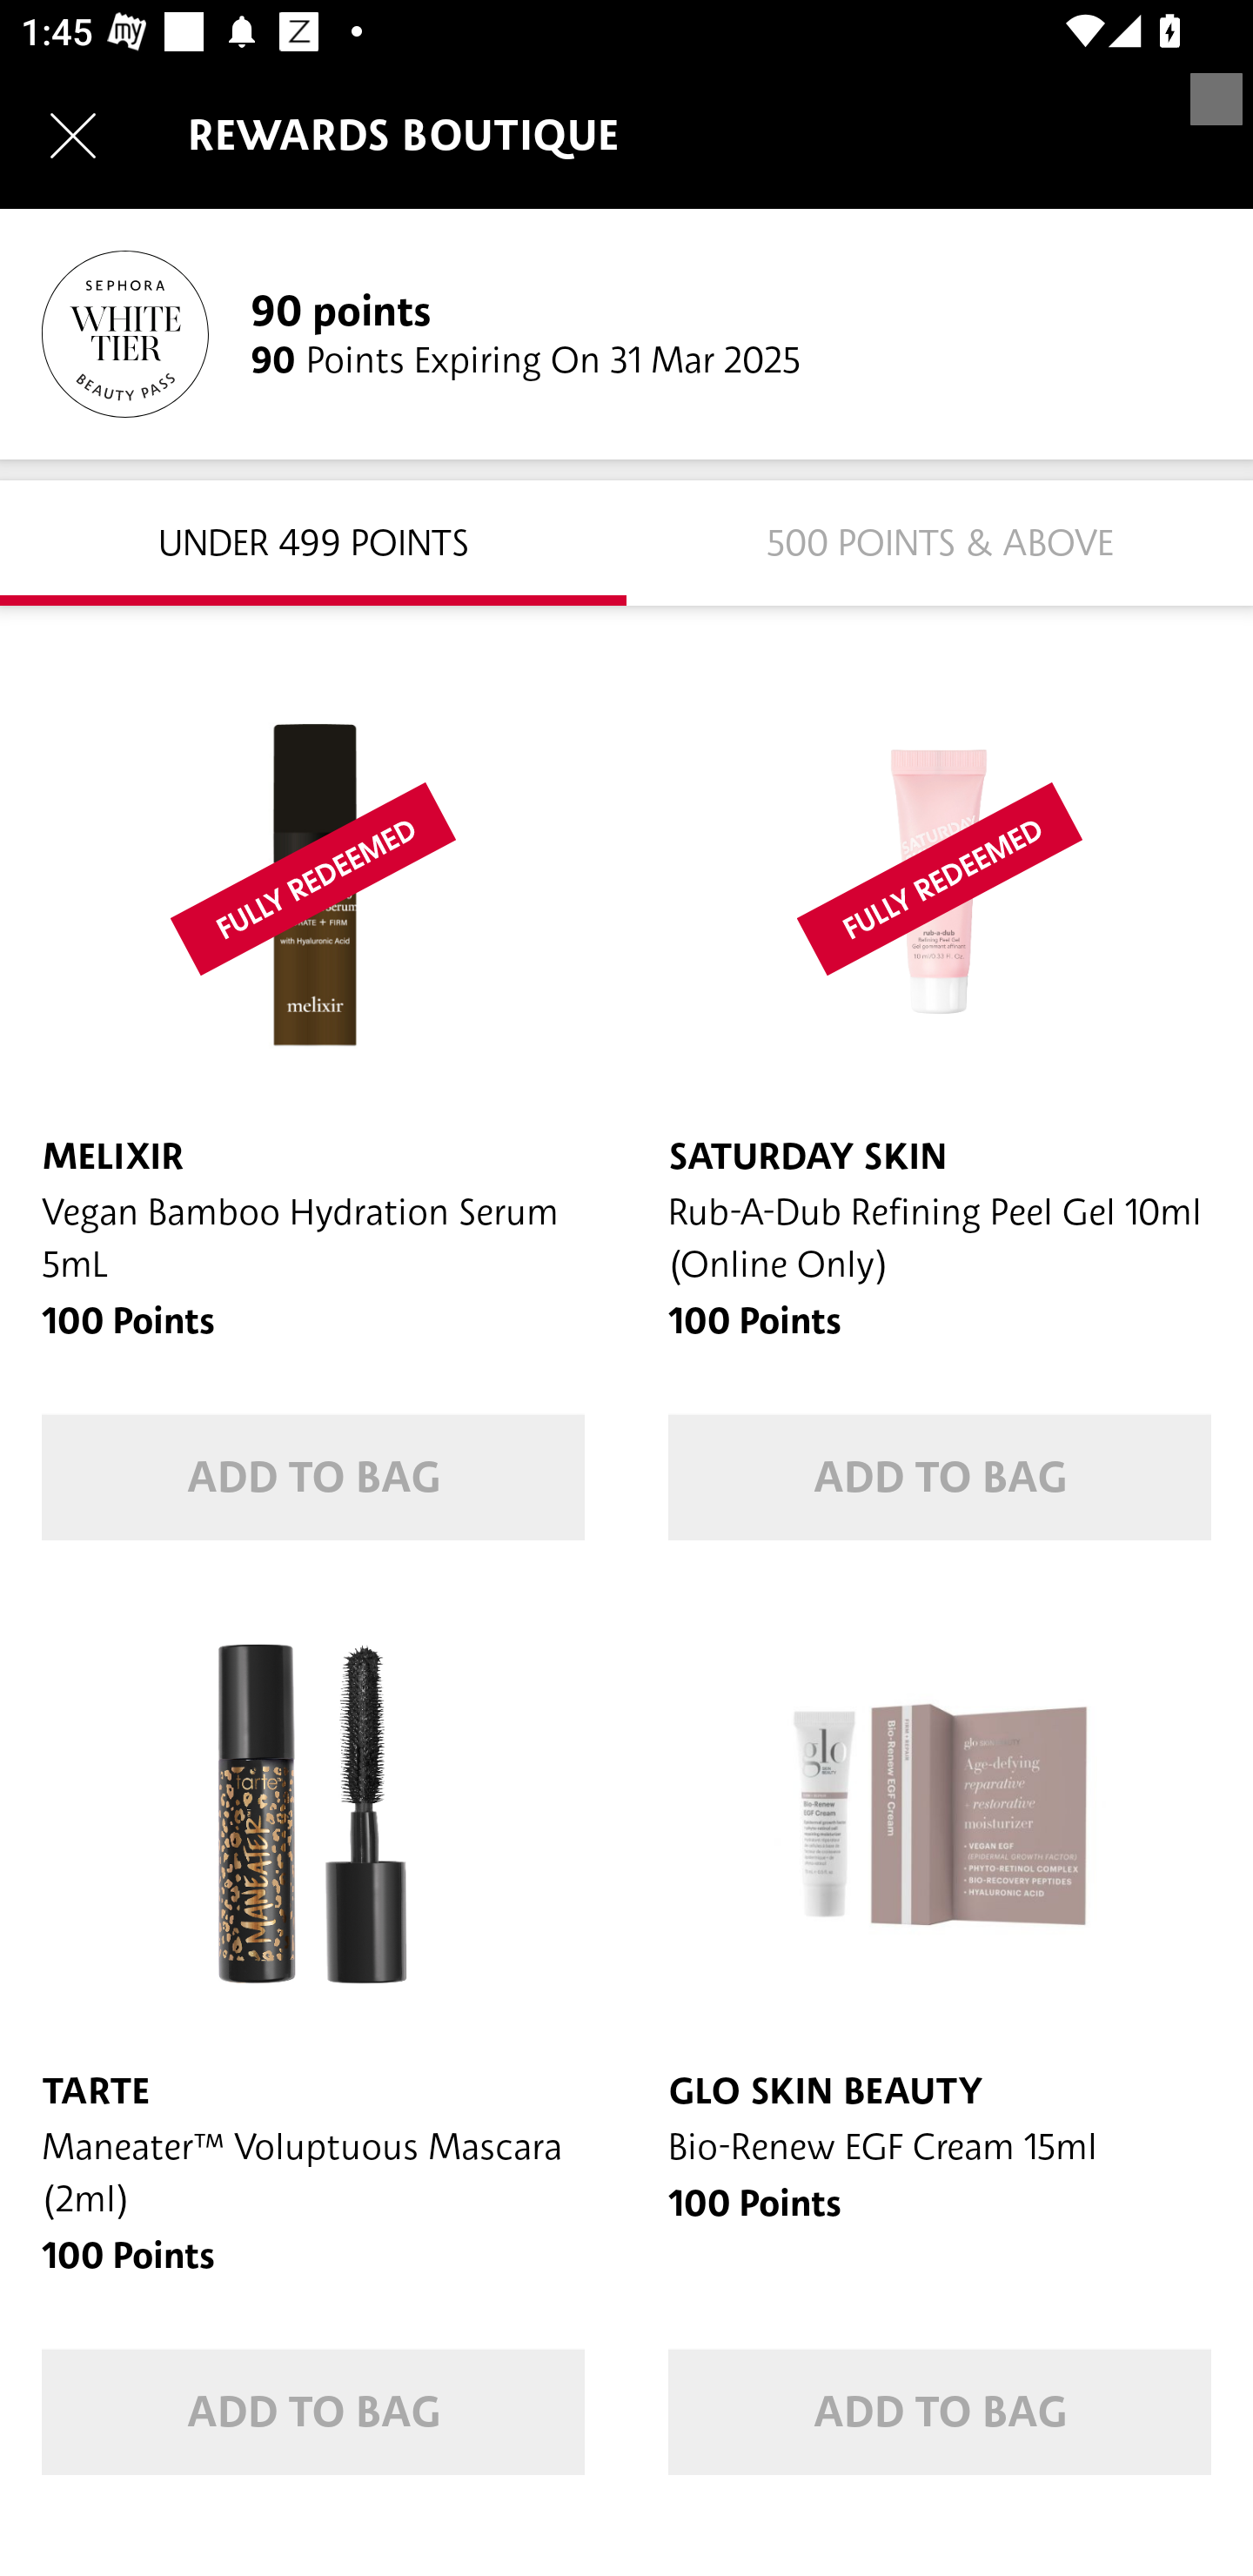  What do you see at coordinates (313, 2412) in the screenshot?
I see `ADD TO BAG` at bounding box center [313, 2412].